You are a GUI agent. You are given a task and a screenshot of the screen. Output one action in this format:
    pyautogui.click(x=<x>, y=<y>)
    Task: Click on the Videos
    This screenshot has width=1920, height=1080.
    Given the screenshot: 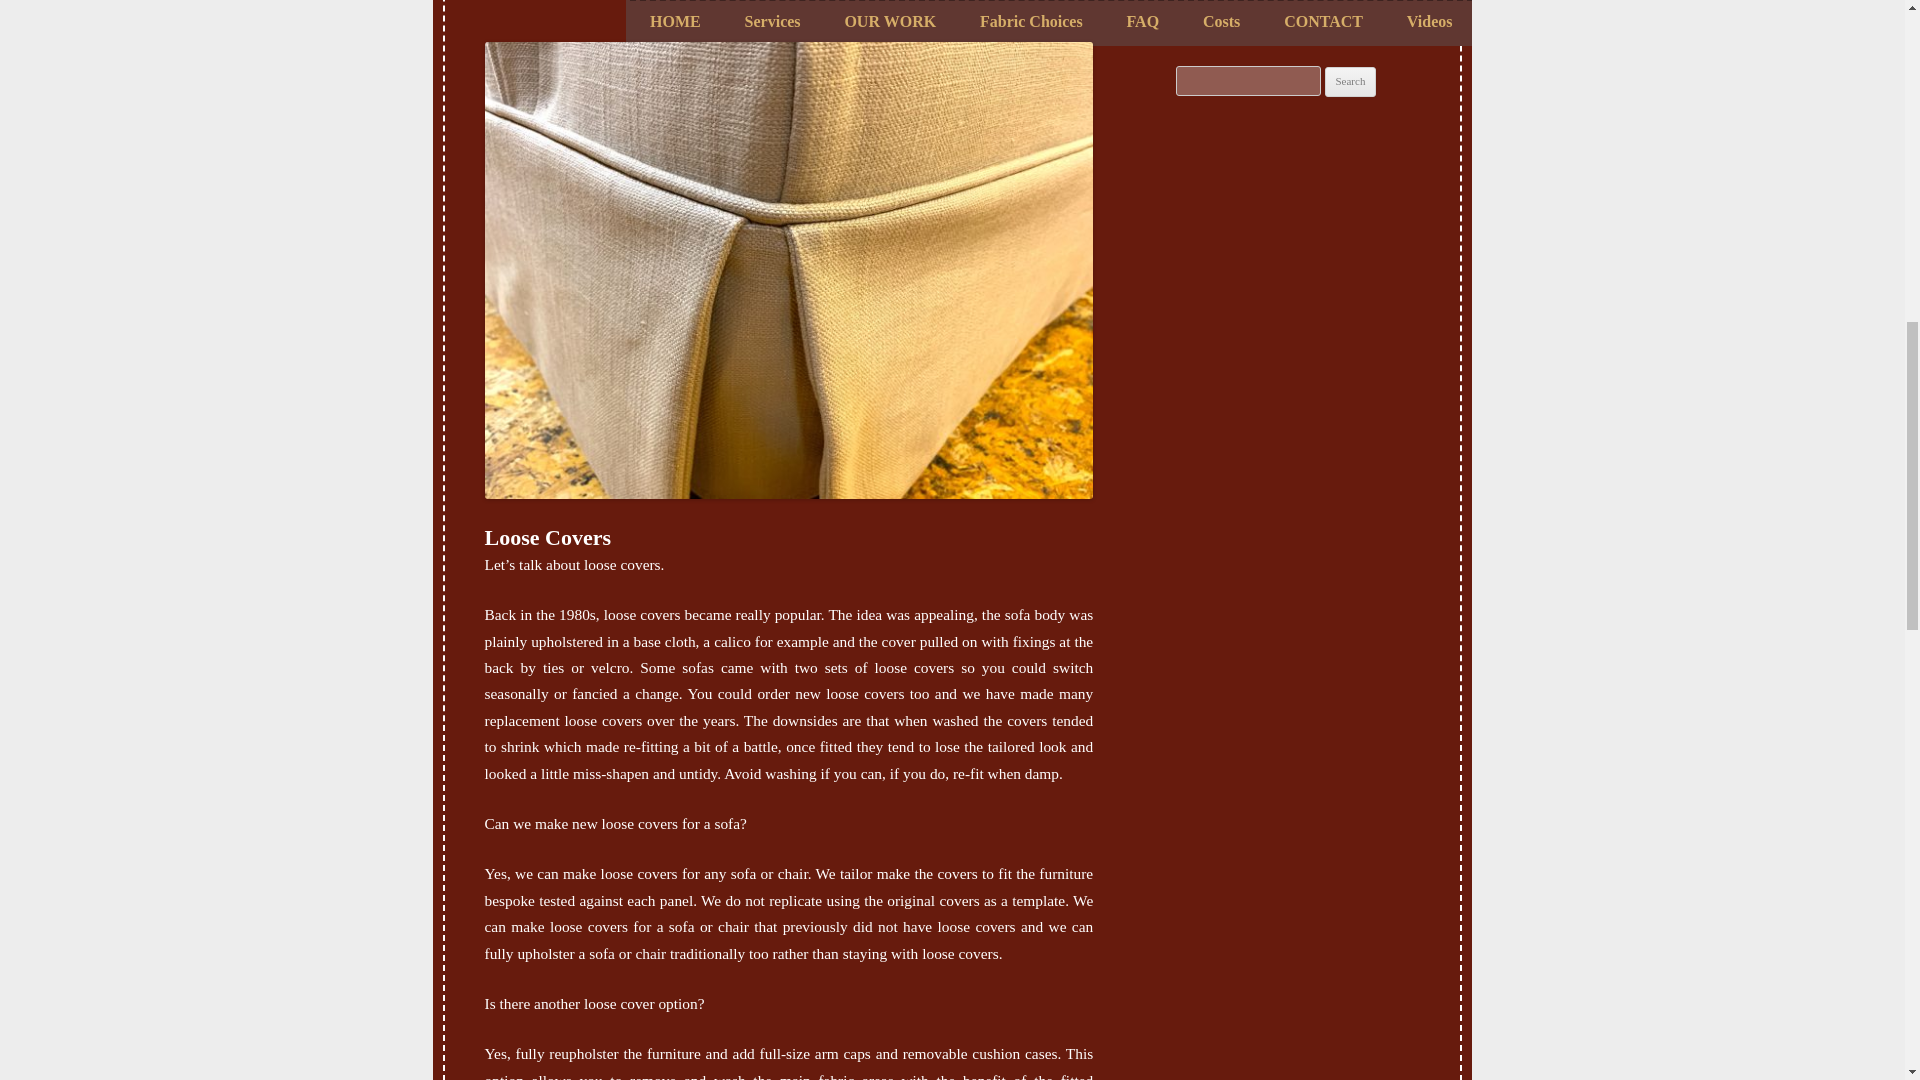 What is the action you would take?
    pyautogui.click(x=1430, y=22)
    